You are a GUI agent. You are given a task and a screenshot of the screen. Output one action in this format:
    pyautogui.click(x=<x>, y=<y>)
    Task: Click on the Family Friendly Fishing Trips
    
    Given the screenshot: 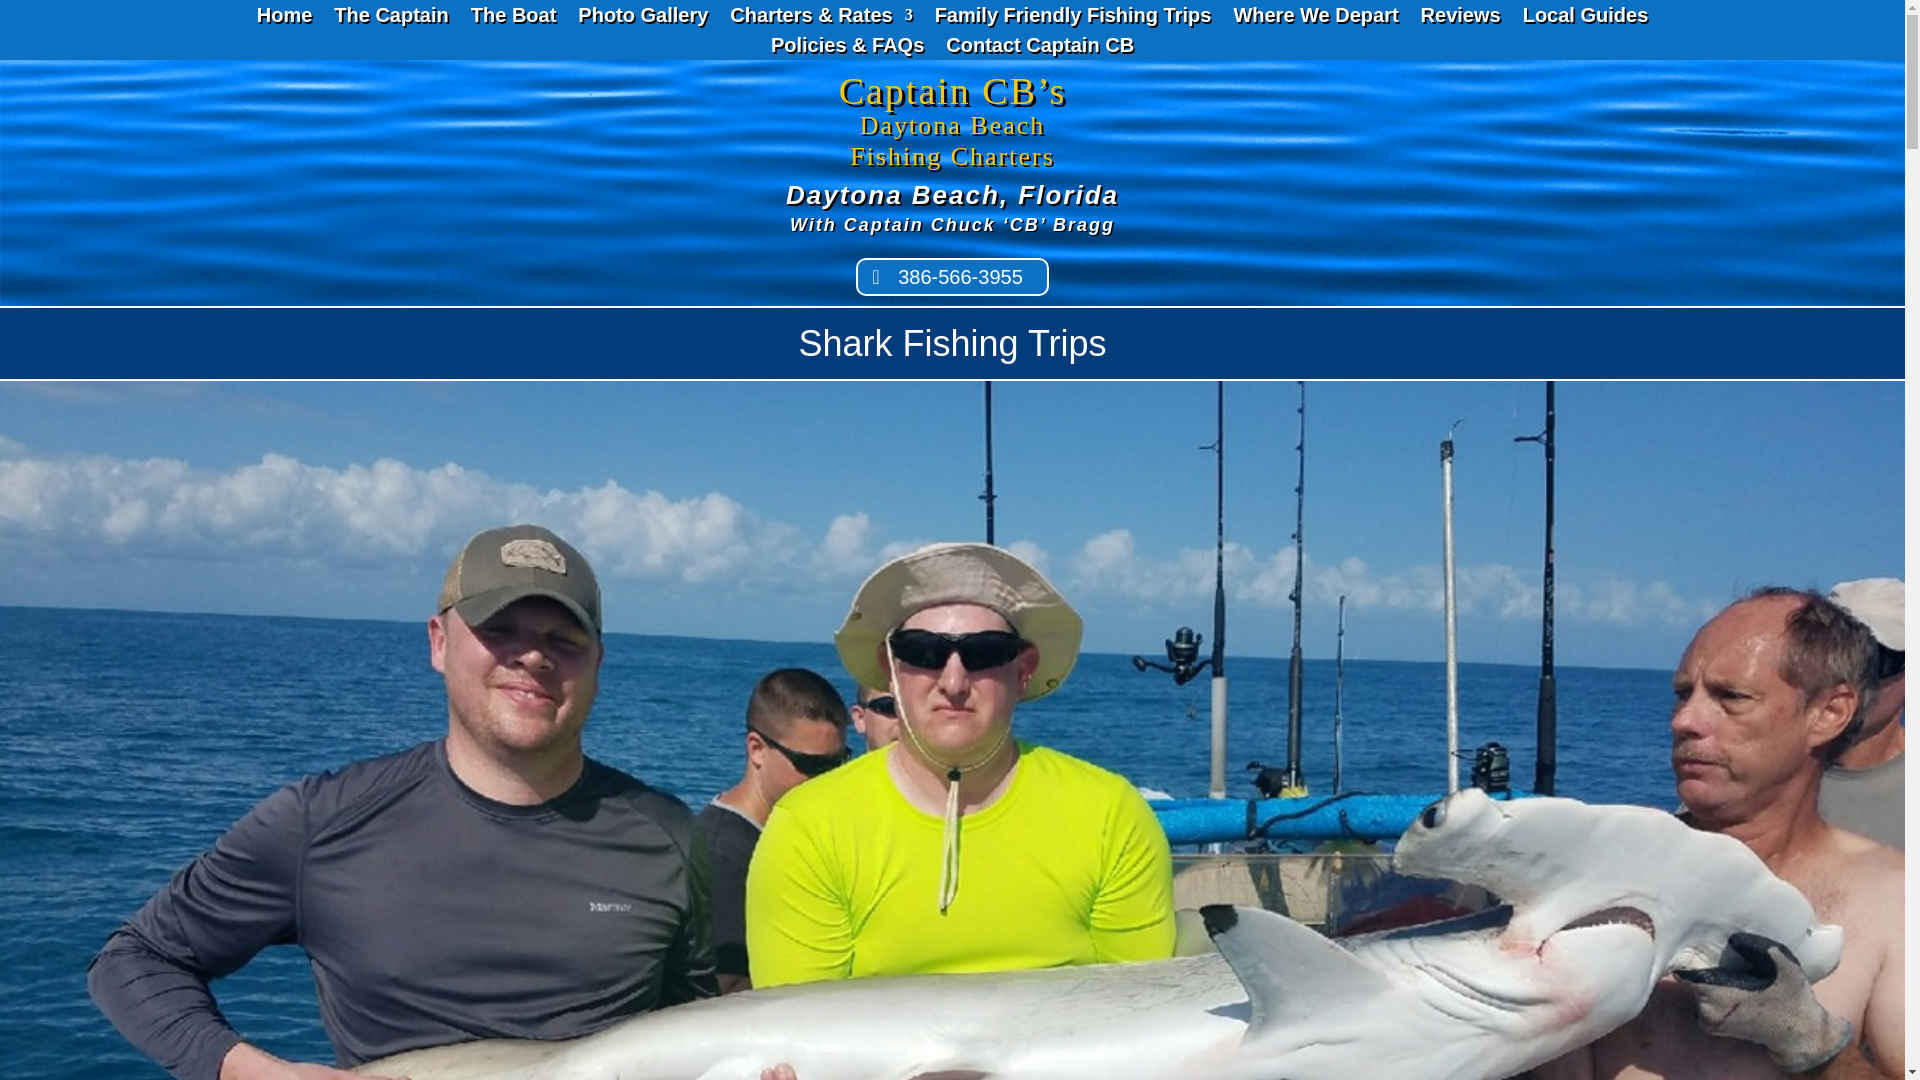 What is the action you would take?
    pyautogui.click(x=1073, y=18)
    